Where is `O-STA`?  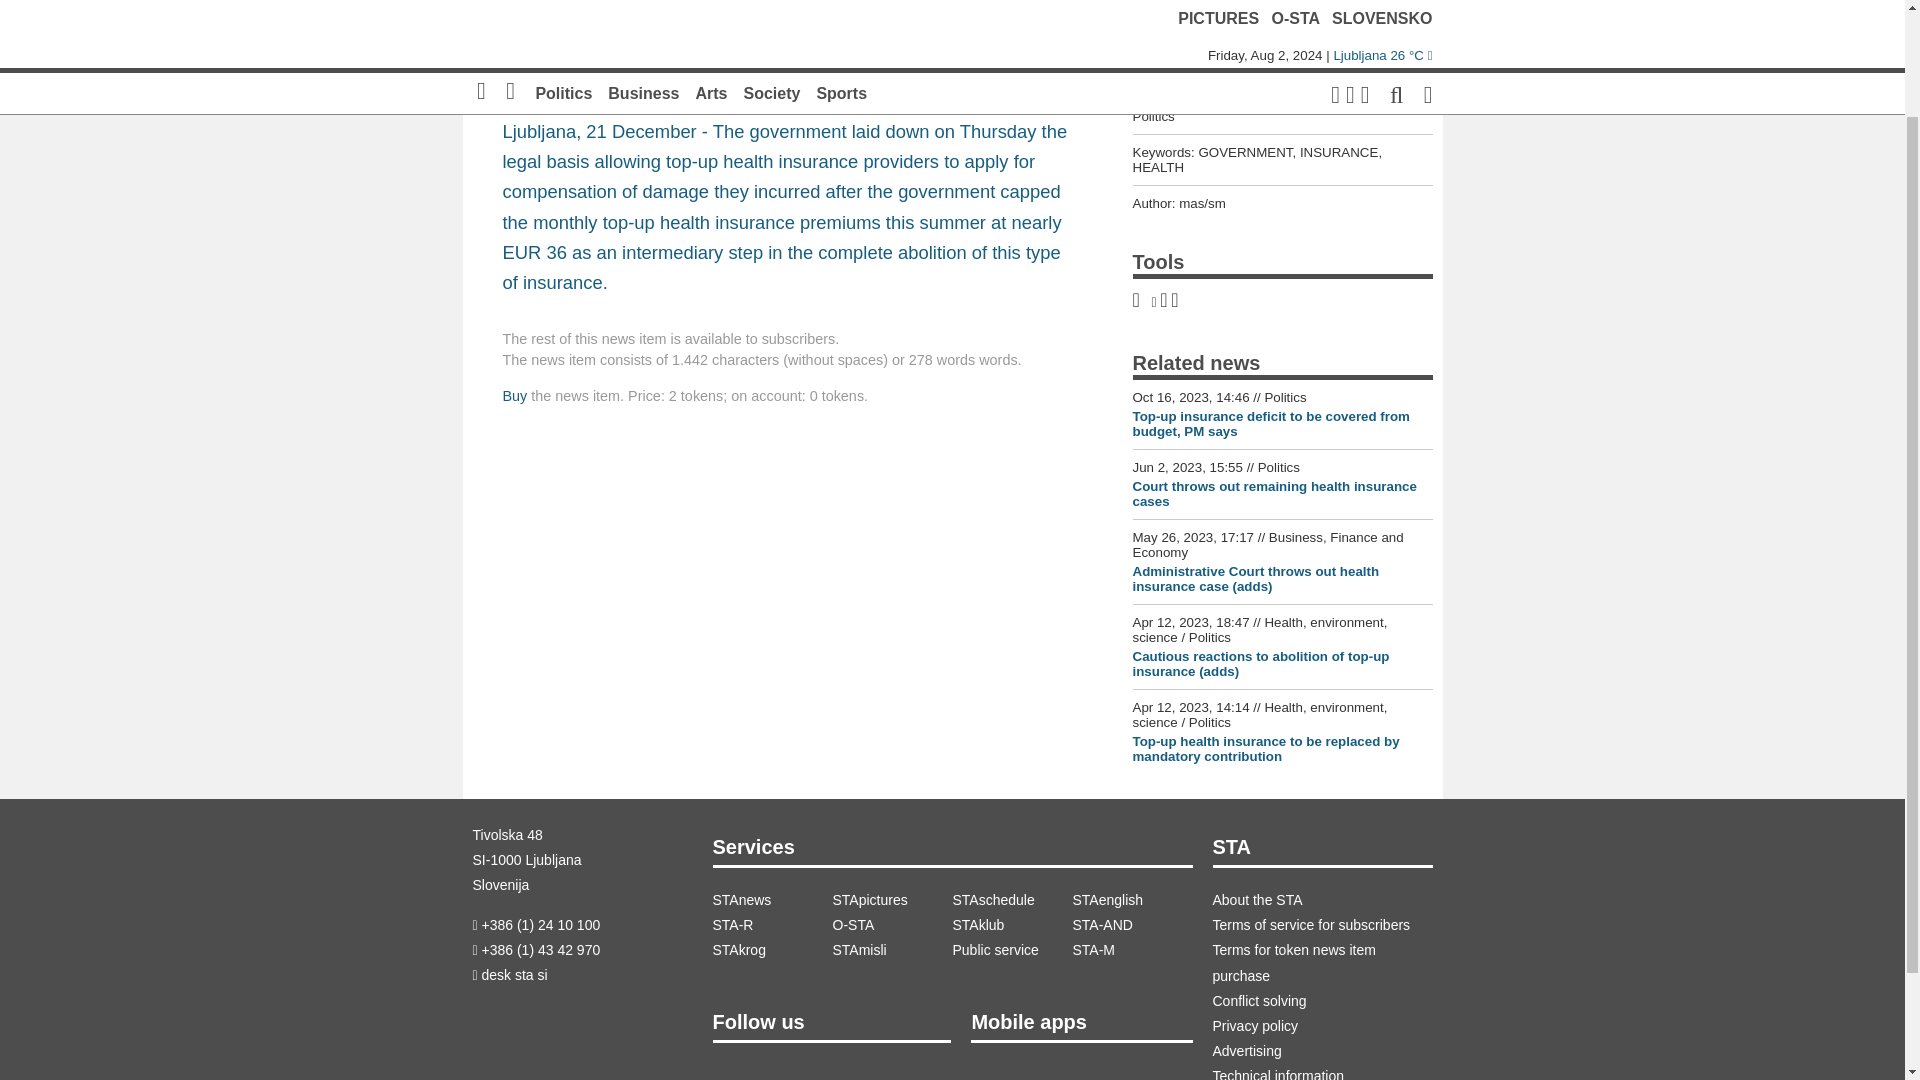 O-STA is located at coordinates (892, 925).